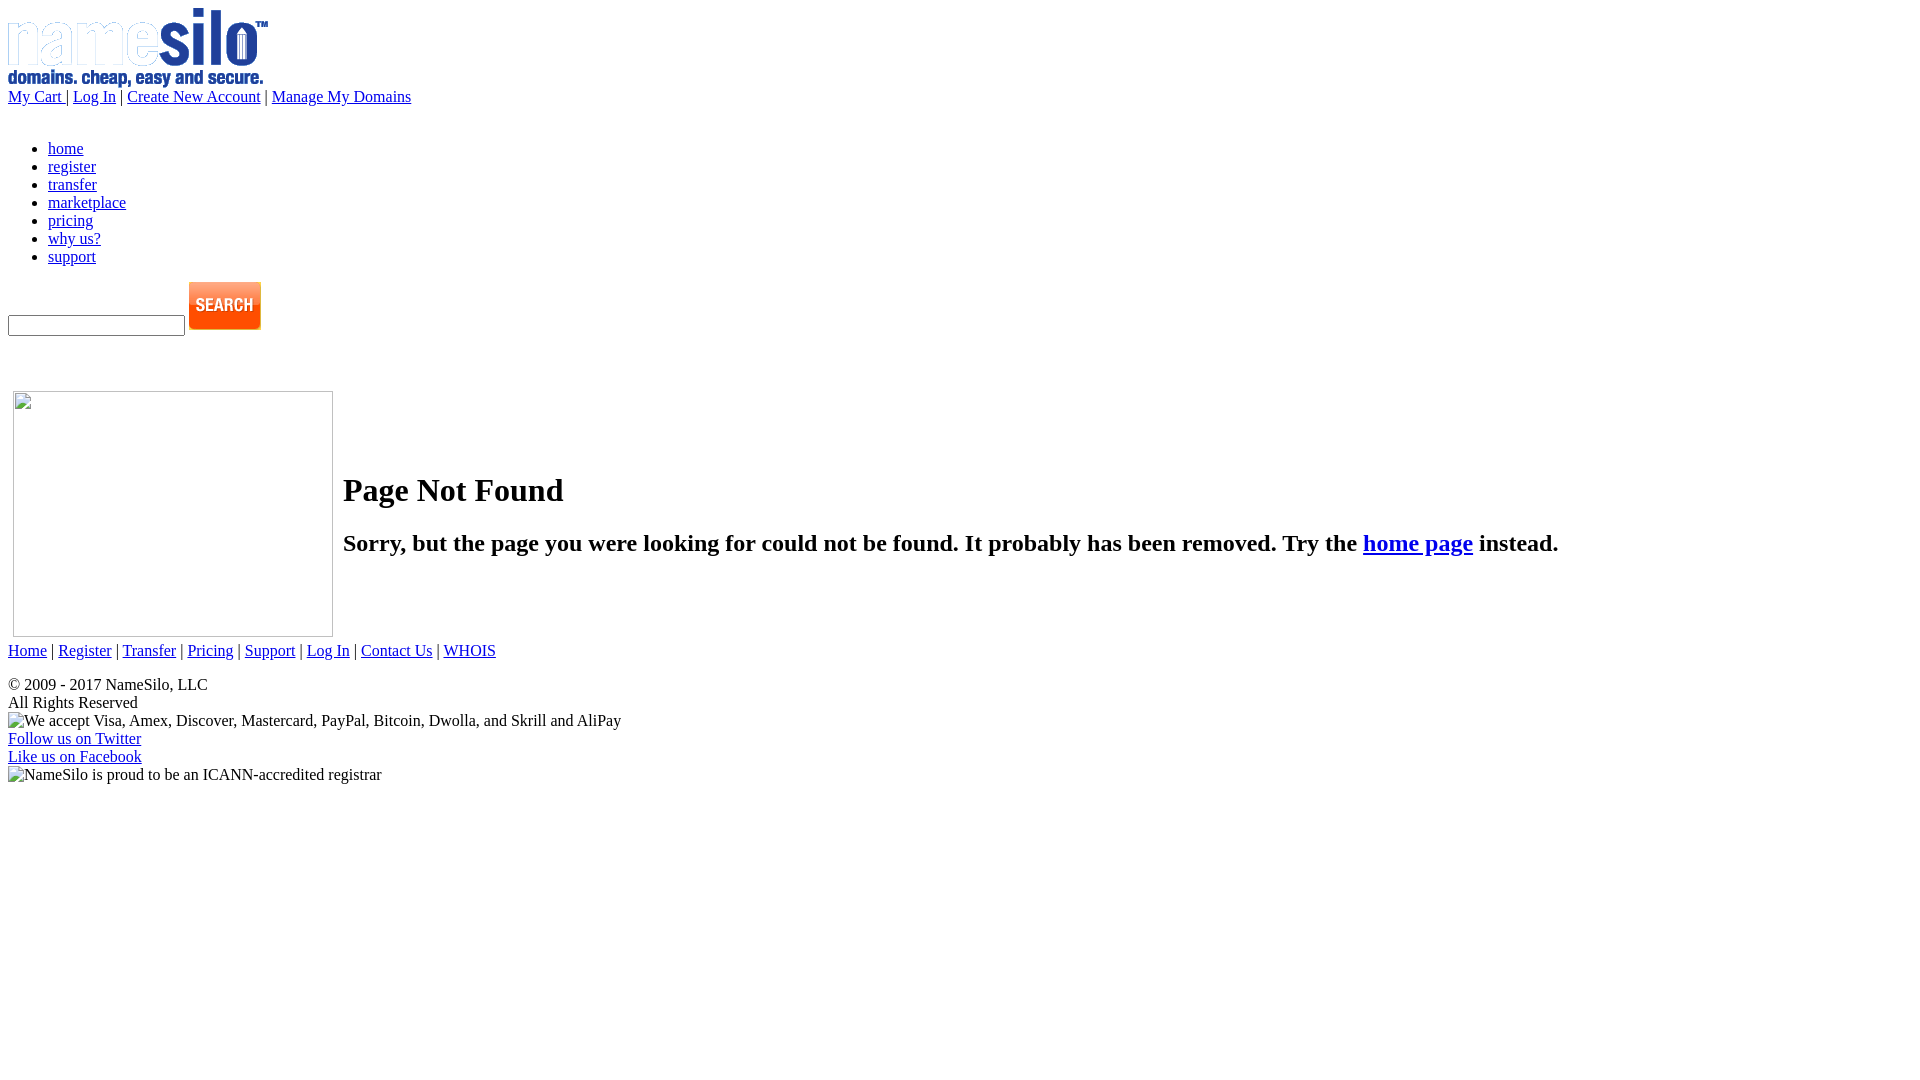  I want to click on Pricing, so click(210, 650).